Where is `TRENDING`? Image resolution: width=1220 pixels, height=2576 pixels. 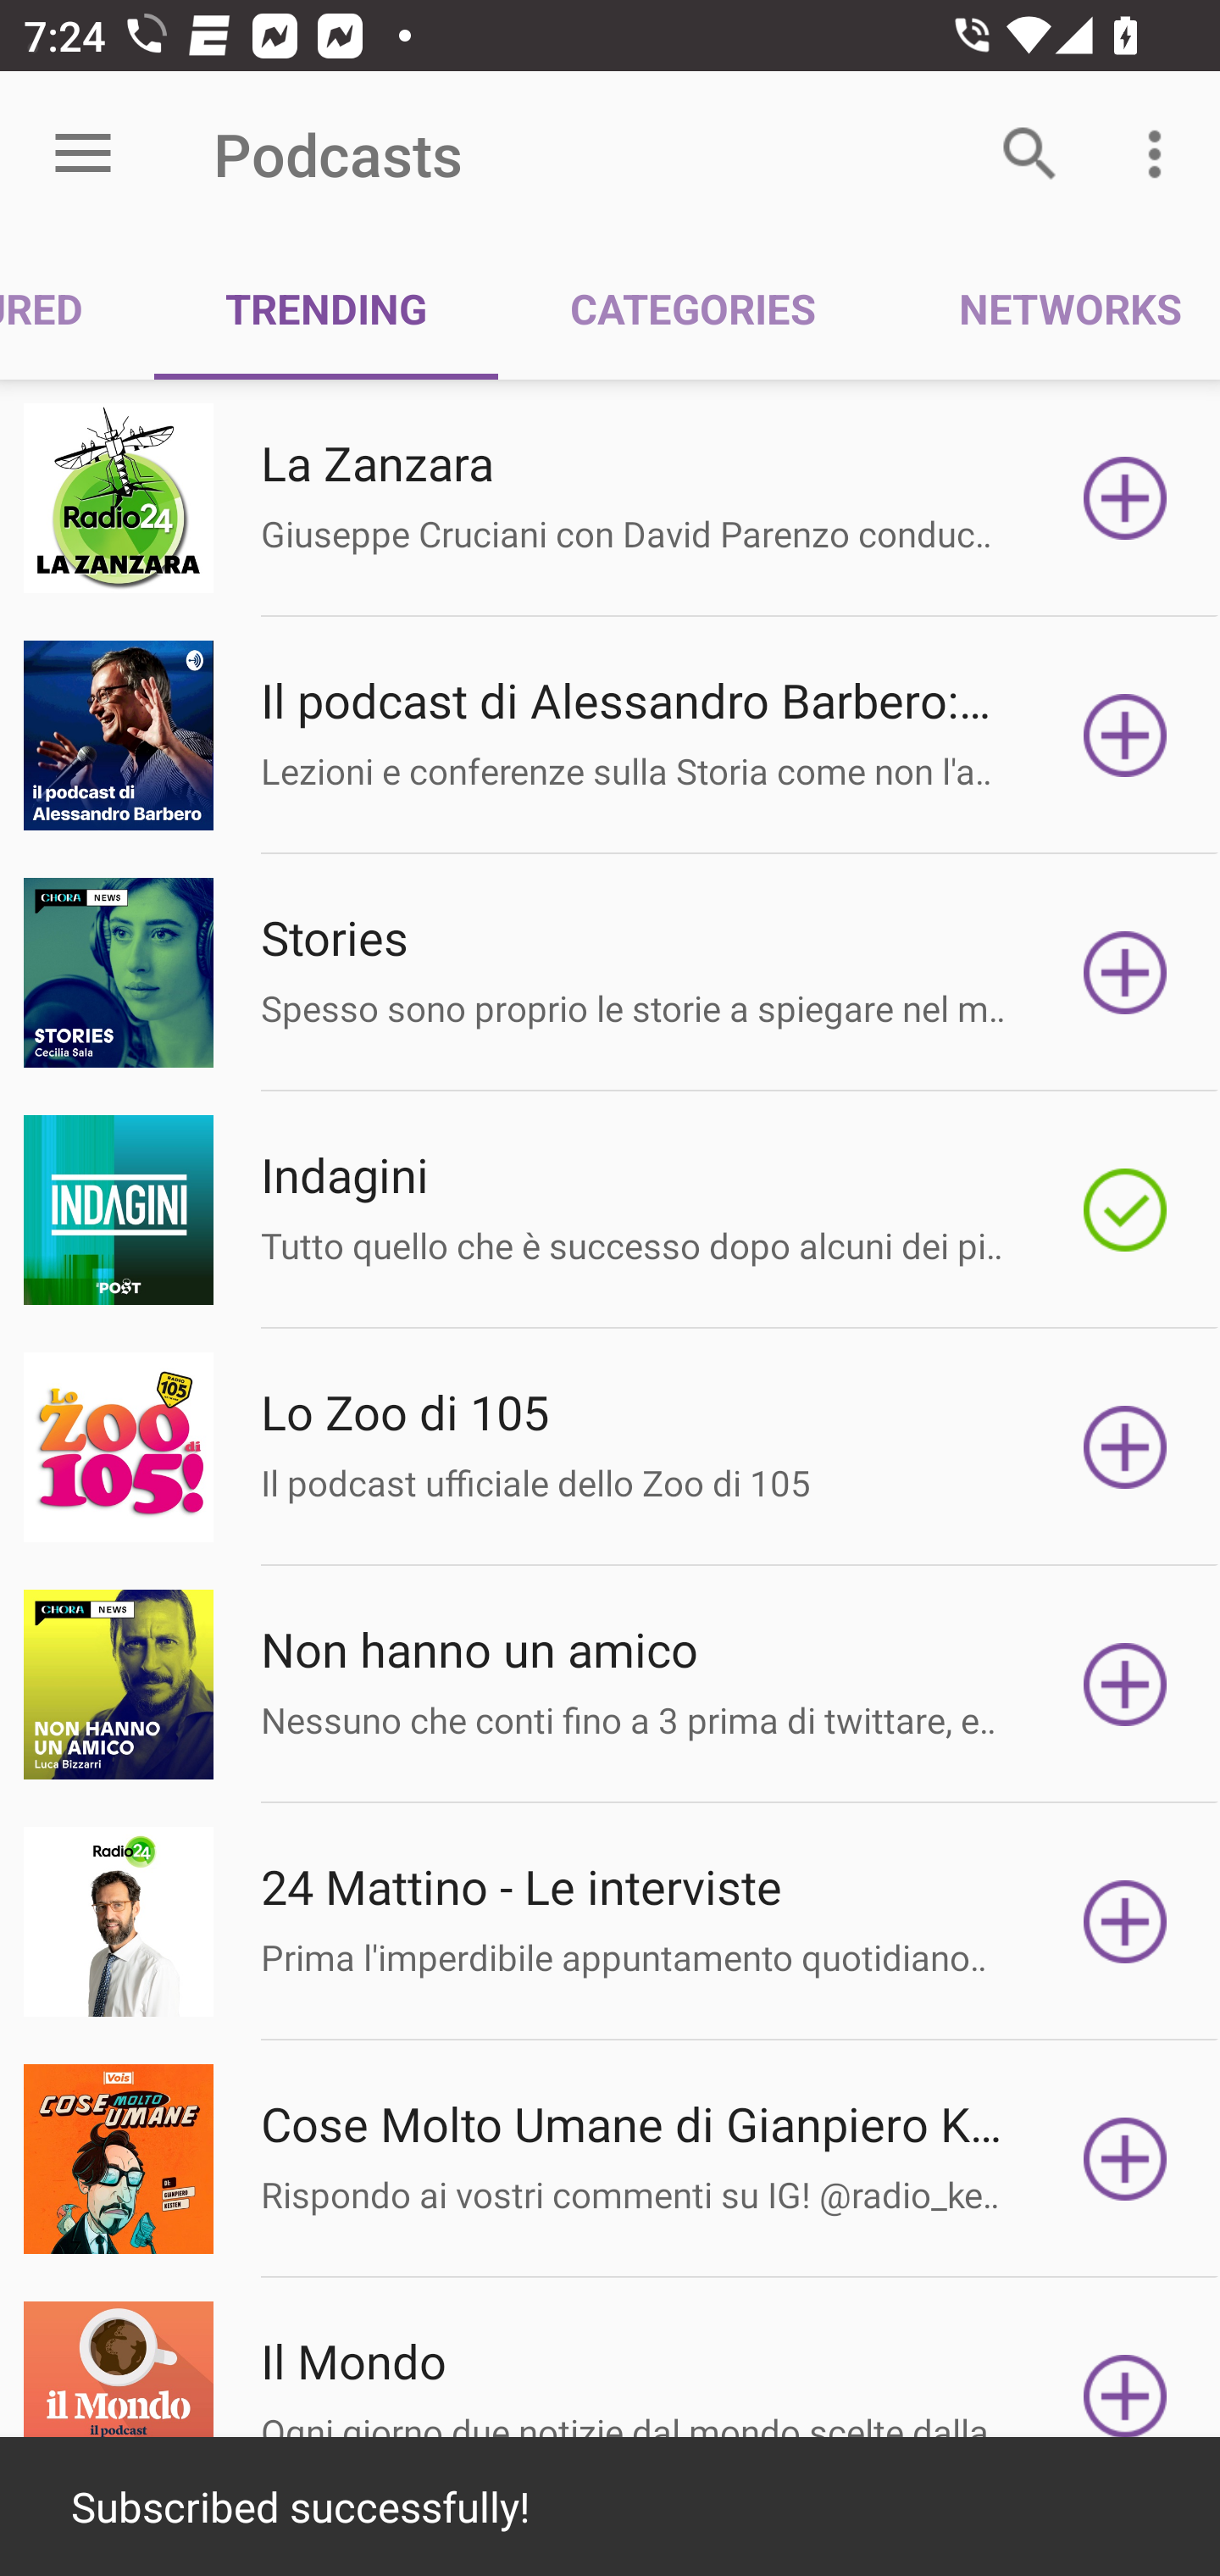
TRENDING is located at coordinates (325, 307).